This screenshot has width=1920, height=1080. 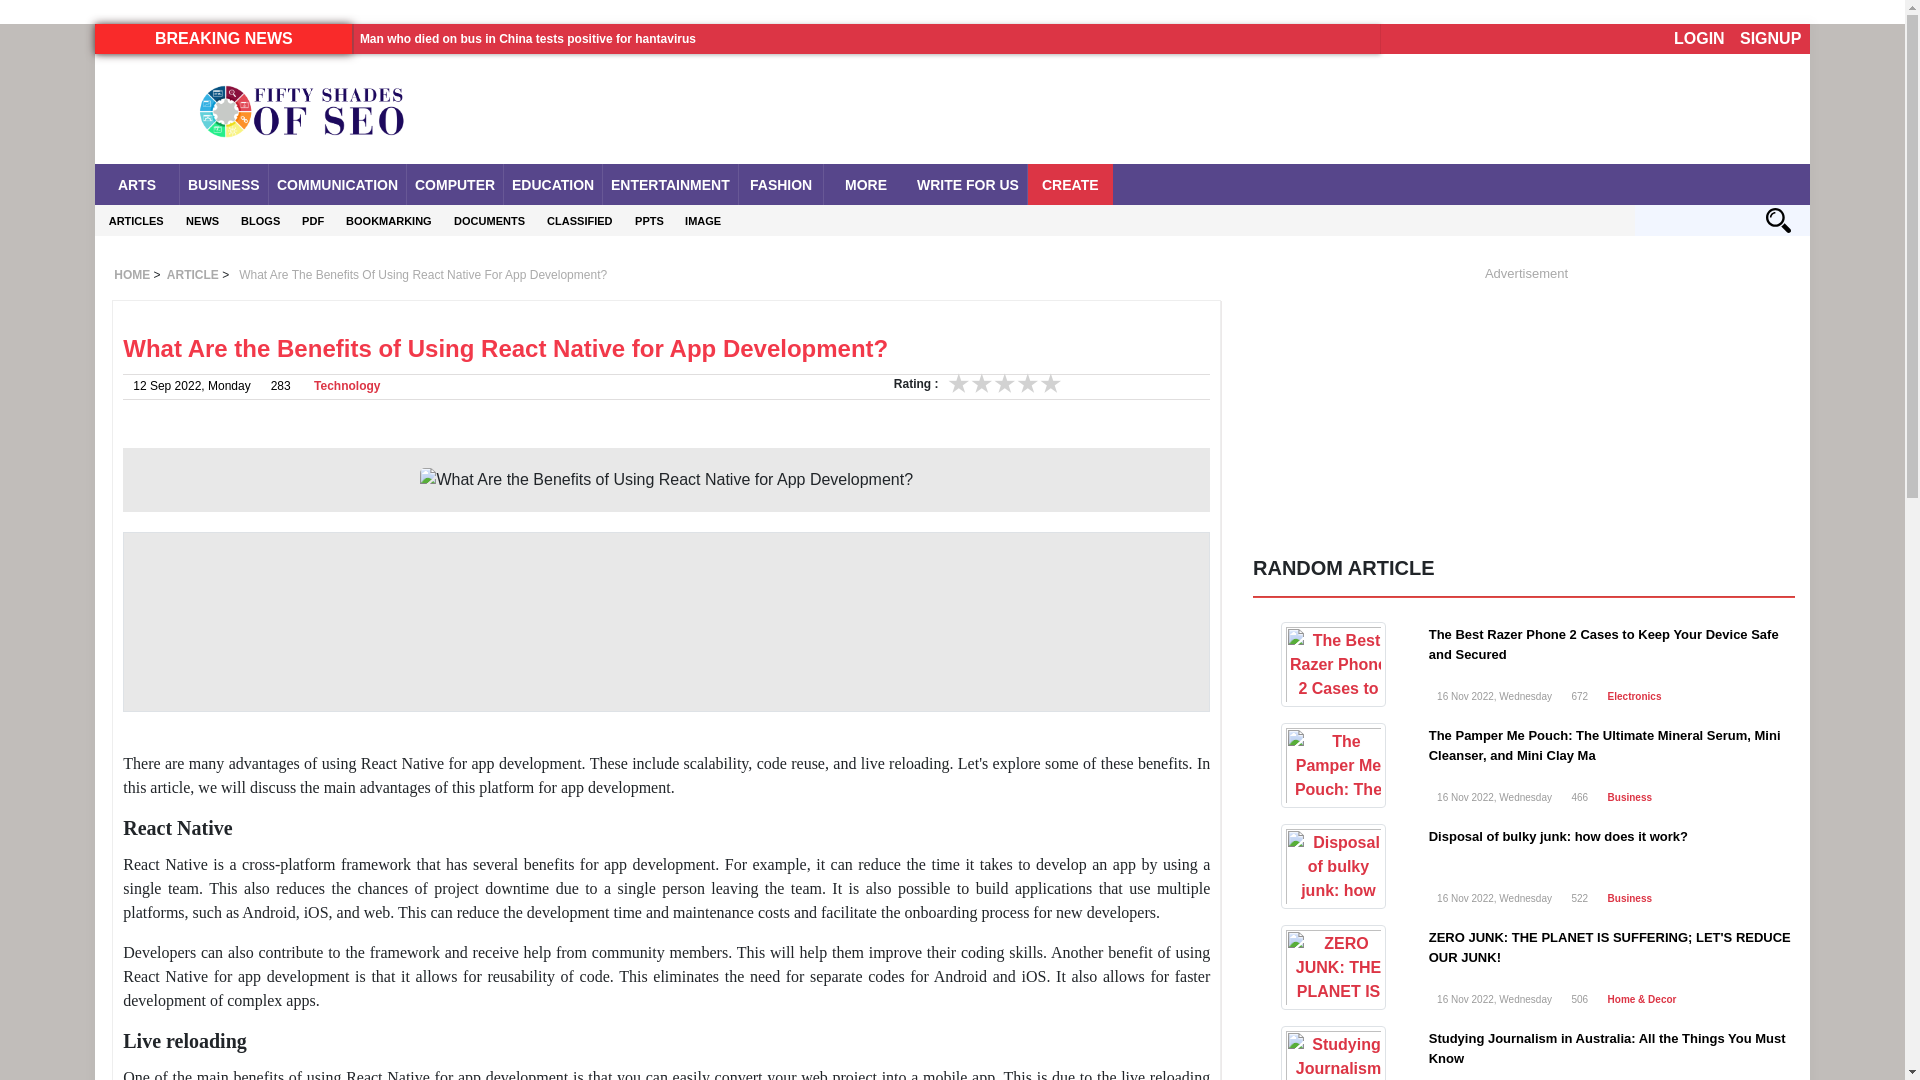 I want to click on EDUCATION, so click(x=552, y=185).